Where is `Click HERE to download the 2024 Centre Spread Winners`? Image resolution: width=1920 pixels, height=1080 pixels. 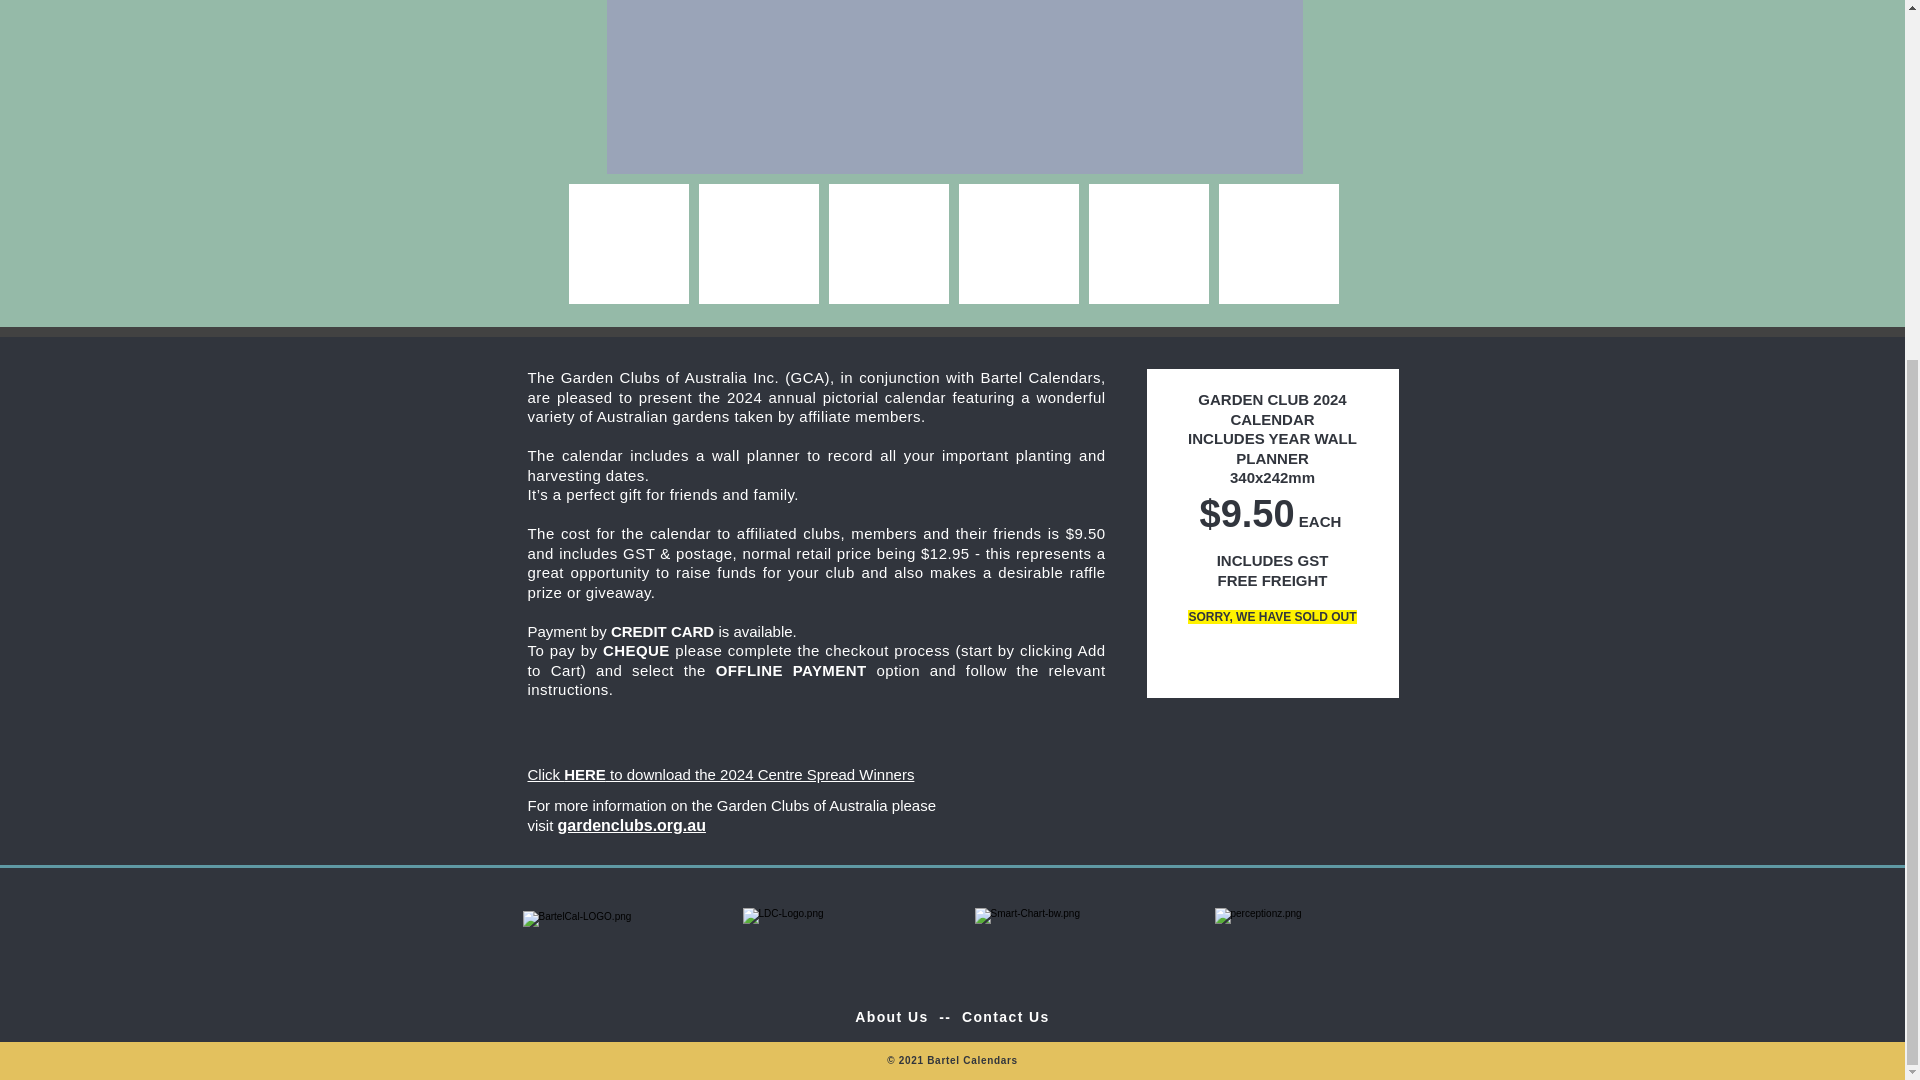
Click HERE to download the 2024 Centre Spread Winners is located at coordinates (722, 772).